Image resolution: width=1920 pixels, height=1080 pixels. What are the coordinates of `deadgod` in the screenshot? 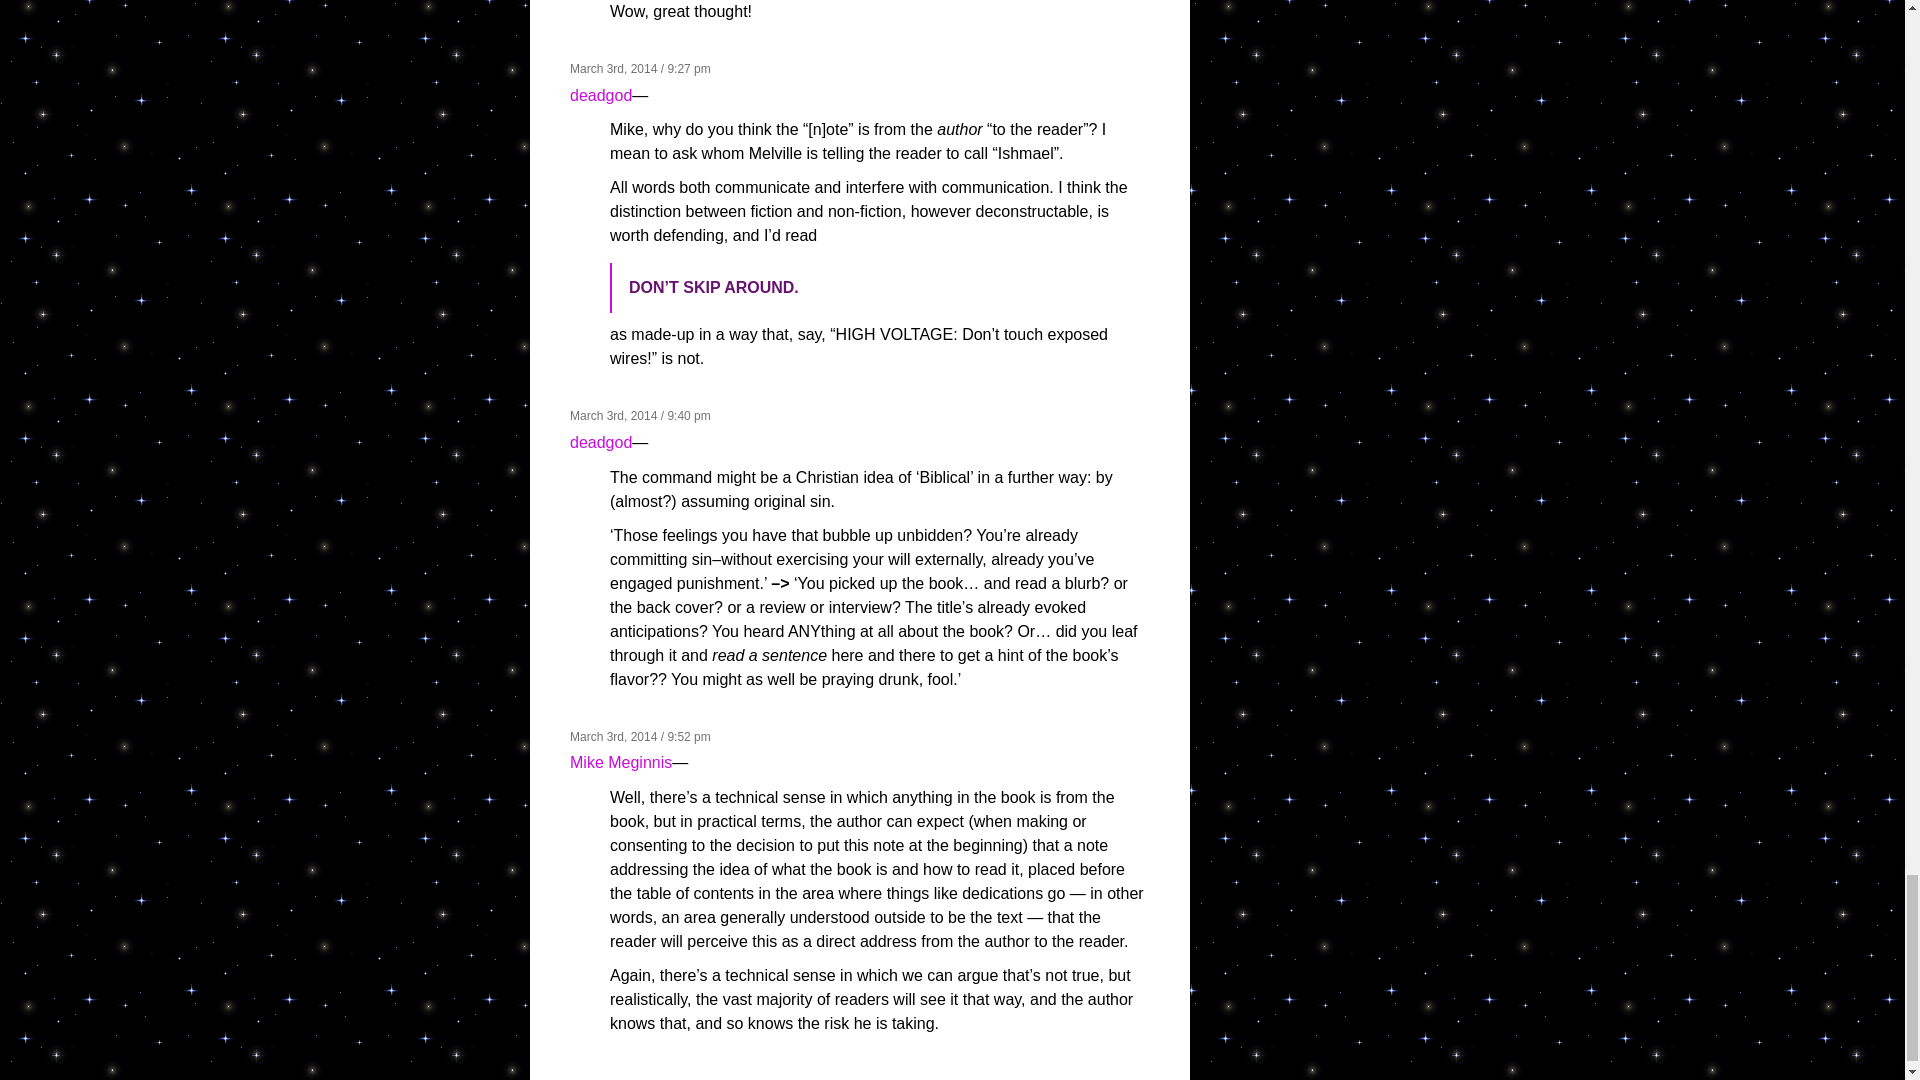 It's located at (600, 442).